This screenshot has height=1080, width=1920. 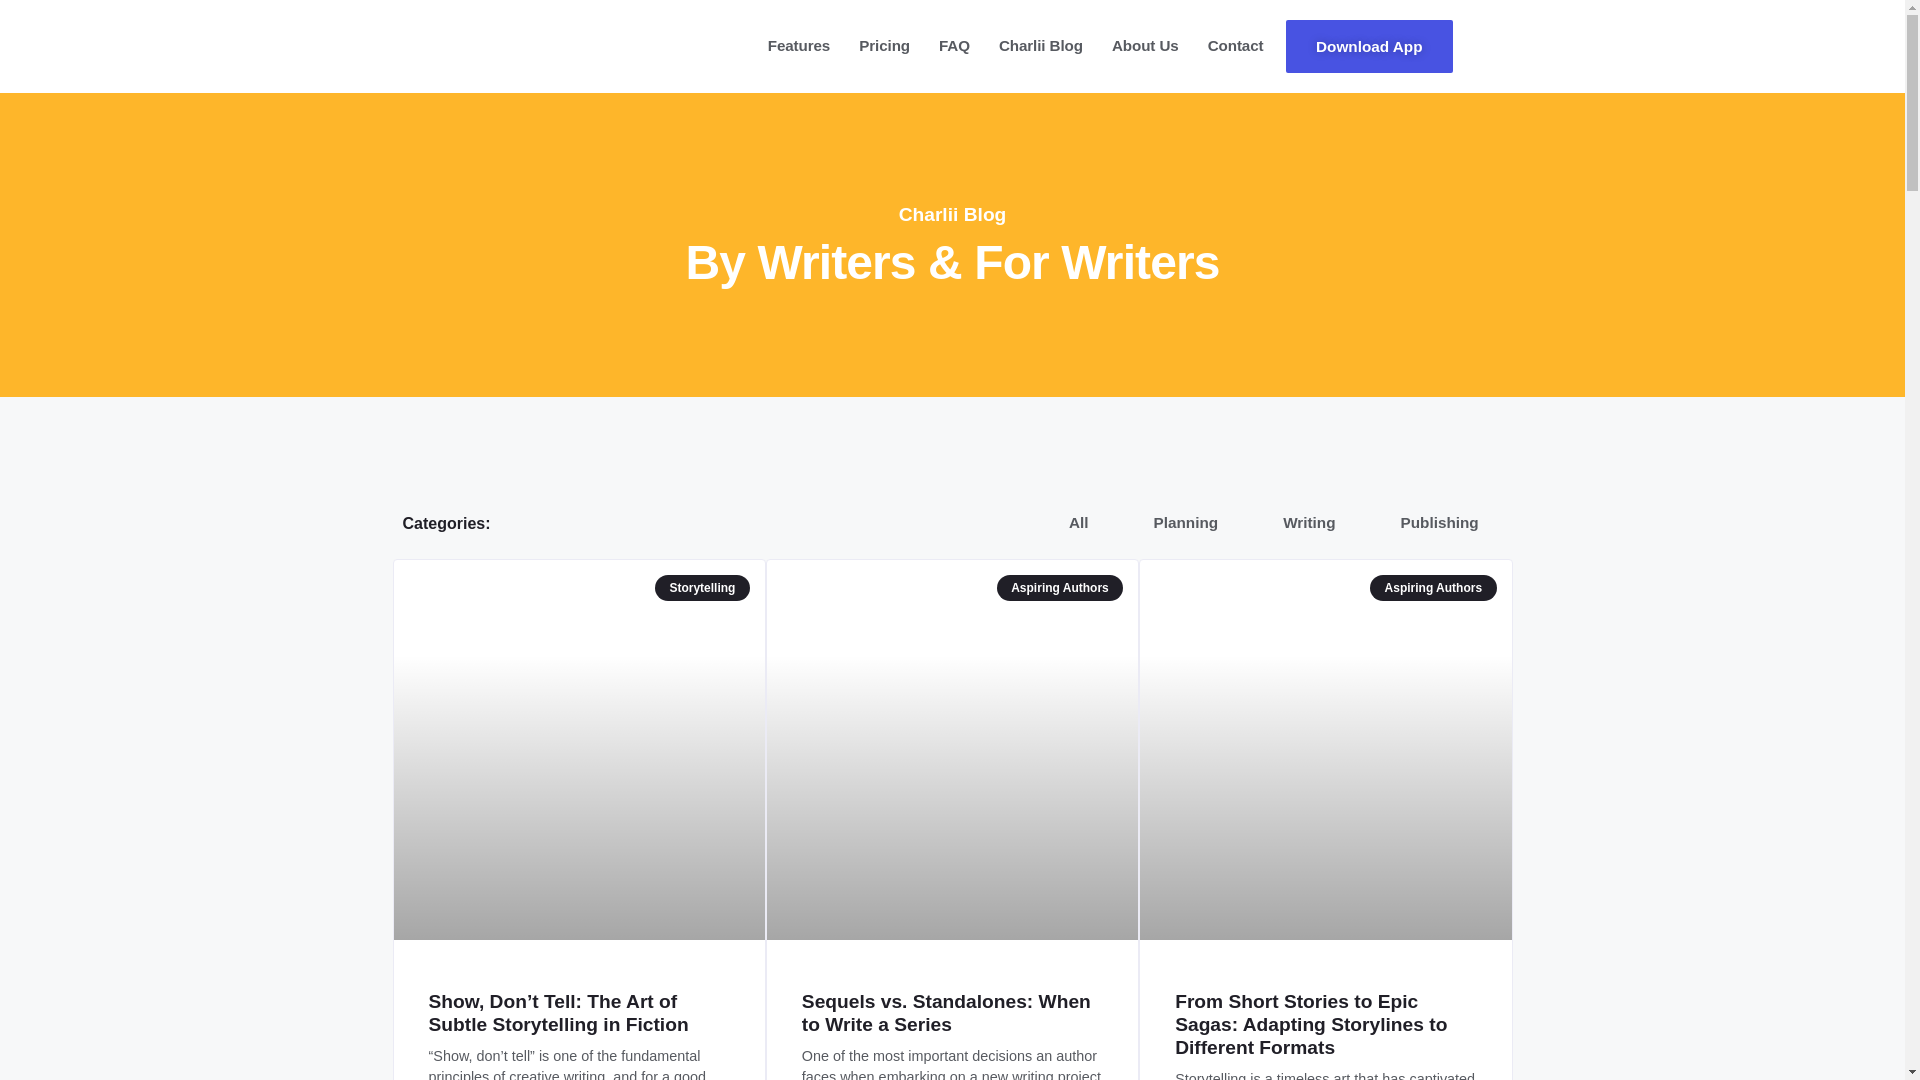 I want to click on Writing, so click(x=1309, y=522).